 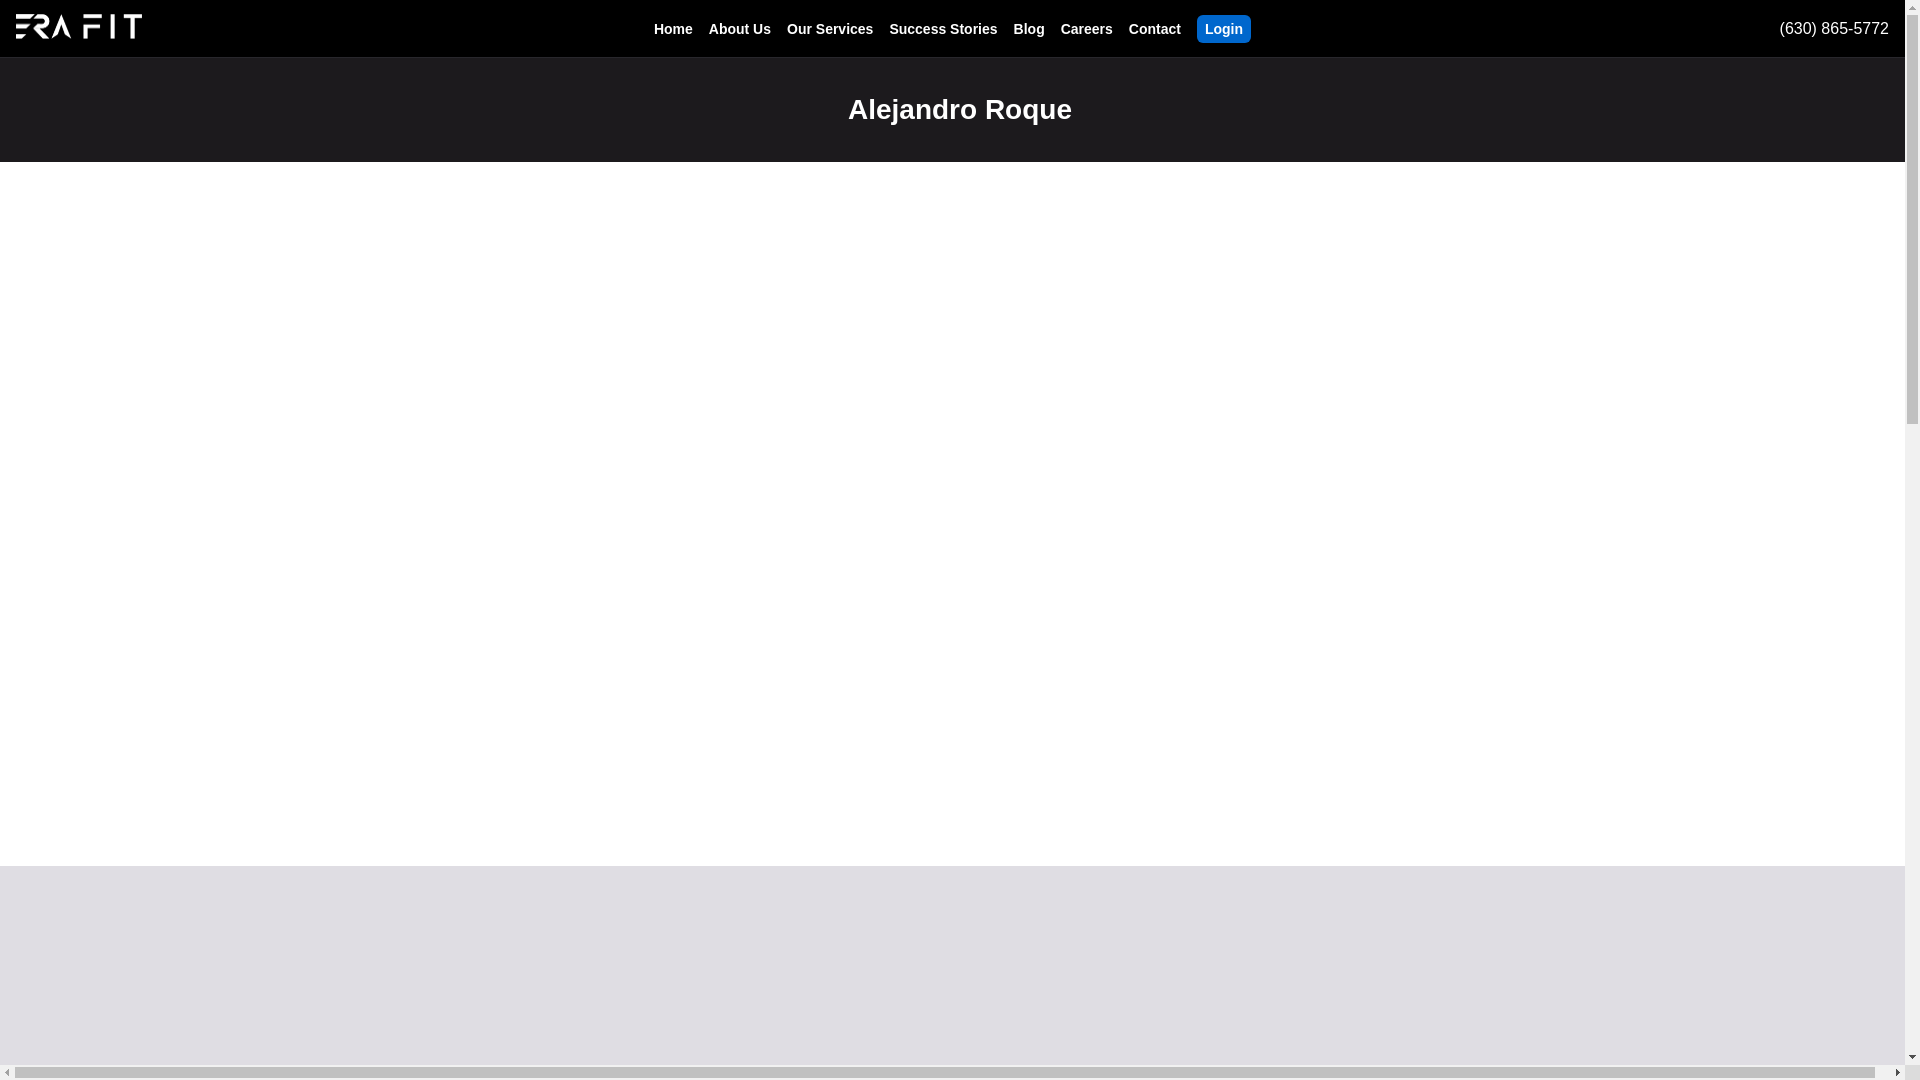 I want to click on ERA Fit, so click(x=1224, y=28).